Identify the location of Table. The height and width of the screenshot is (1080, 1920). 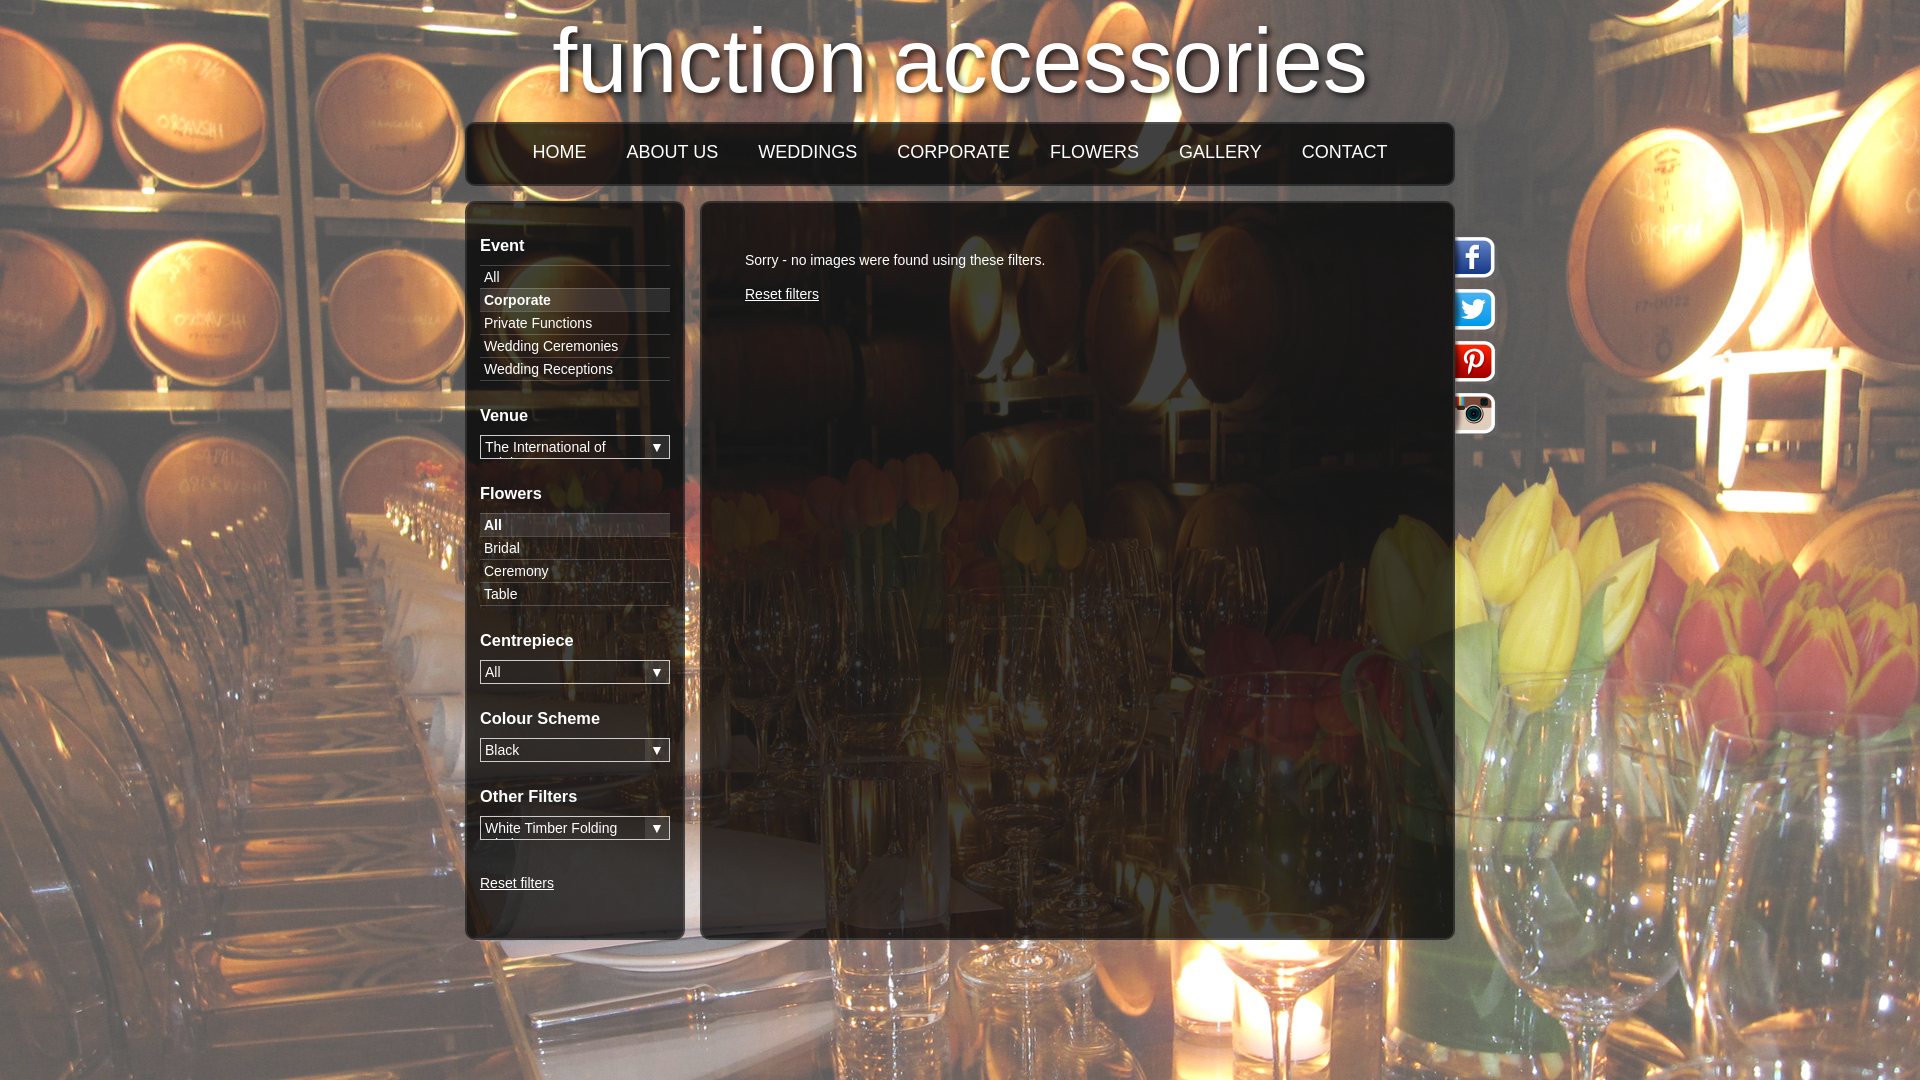
(575, 594).